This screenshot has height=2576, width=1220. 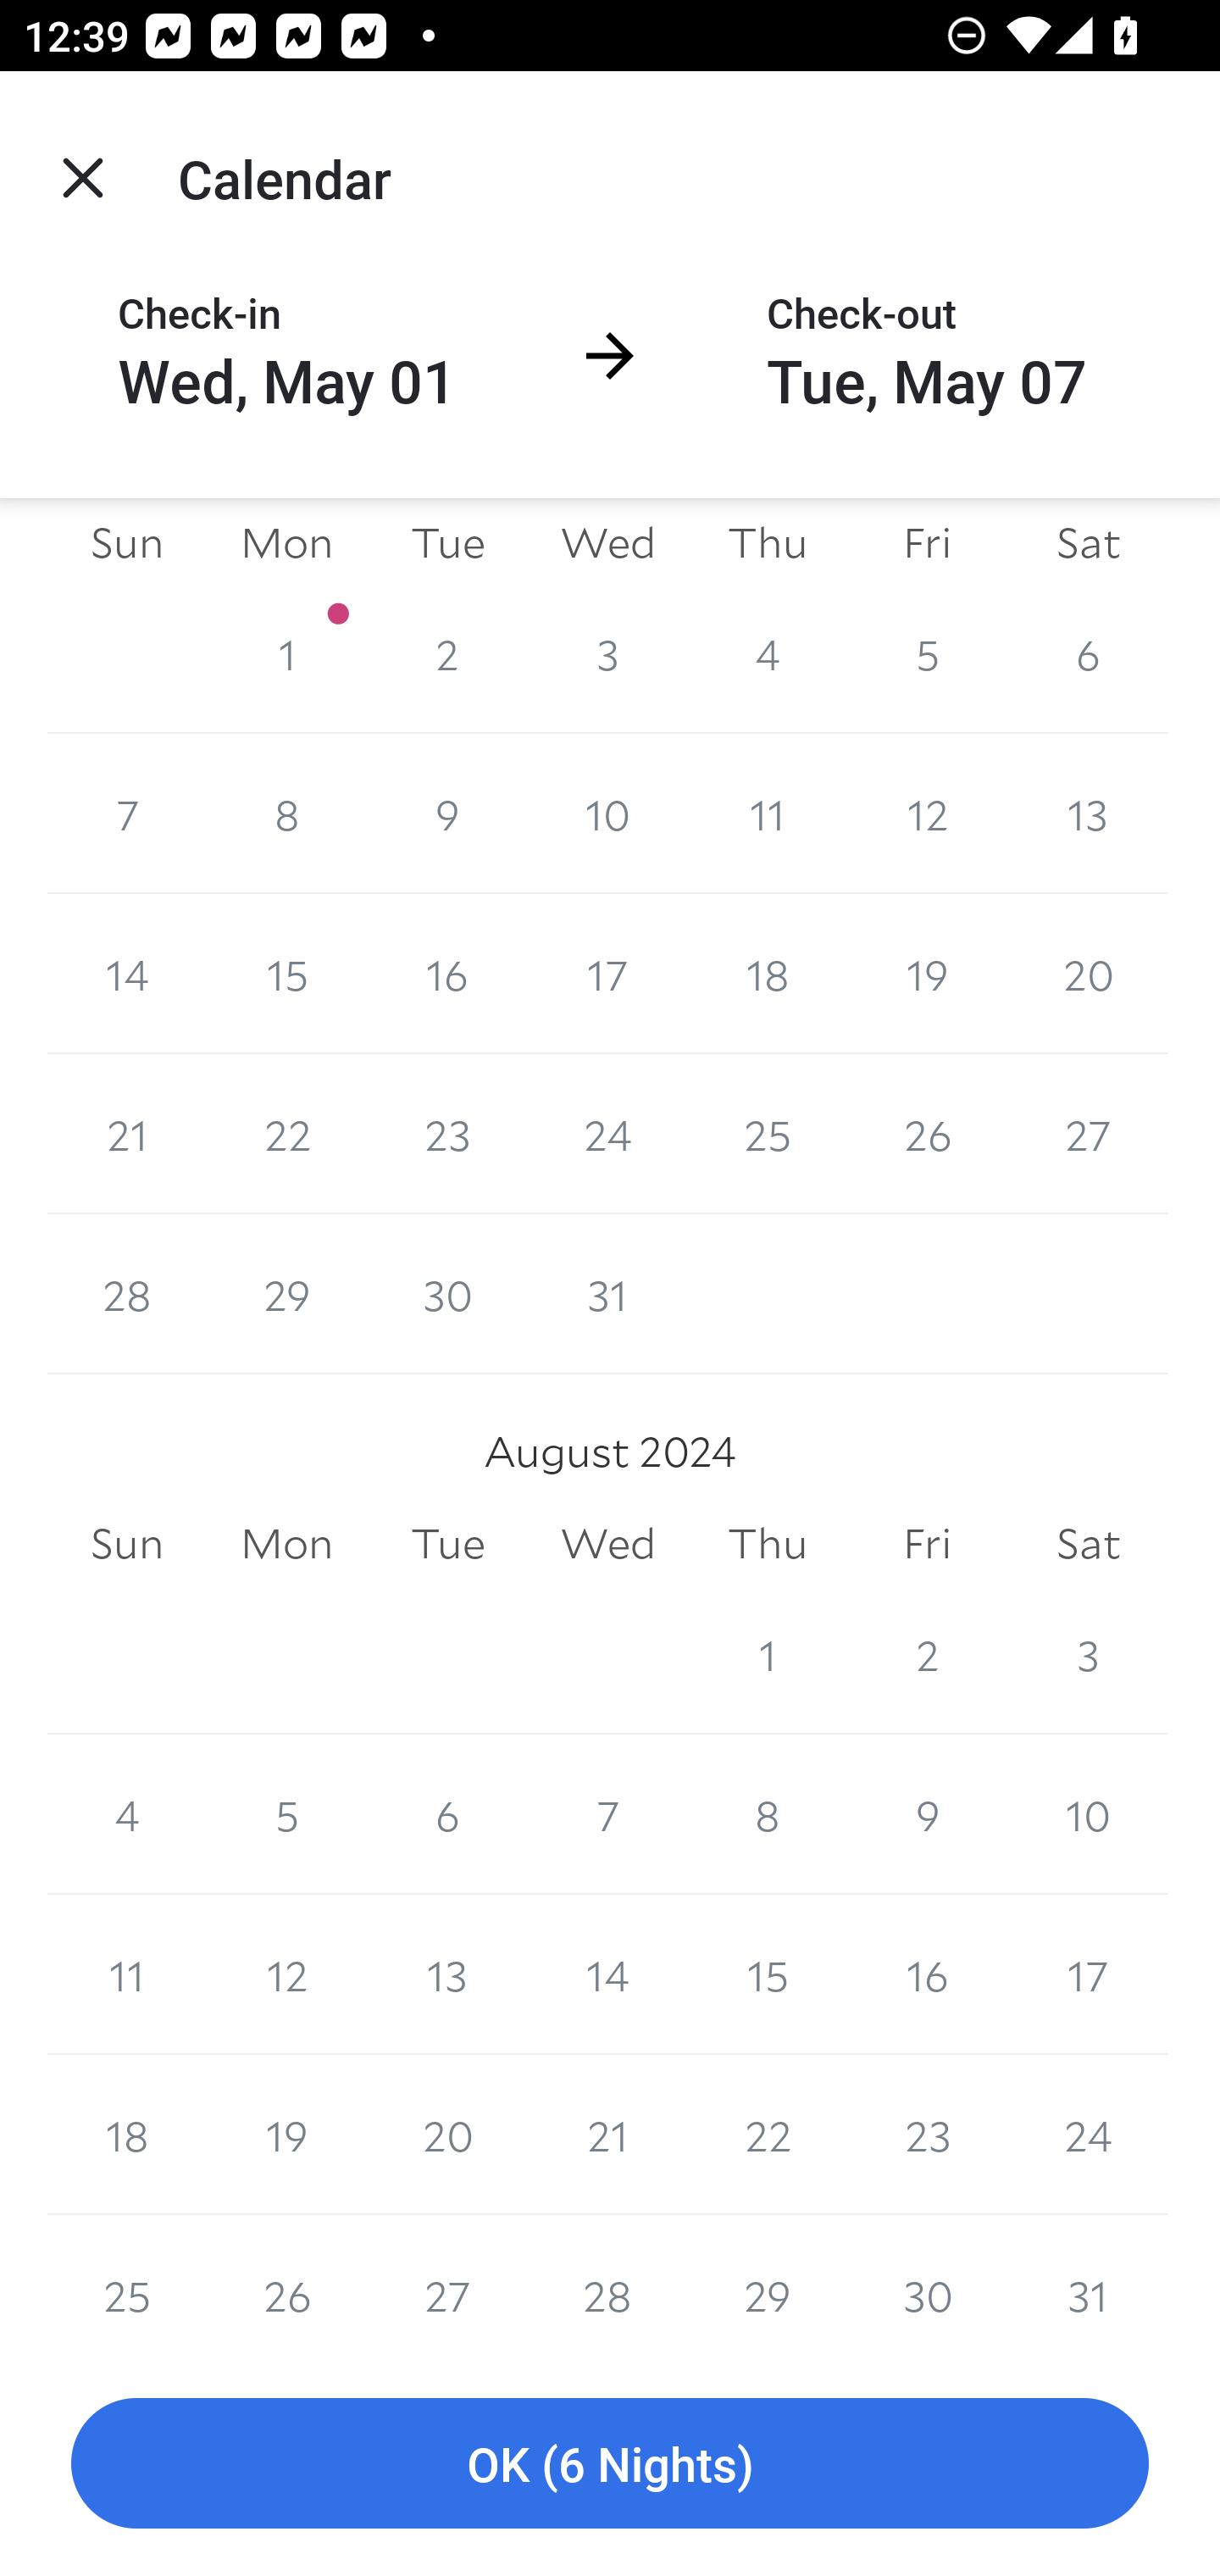 What do you see at coordinates (1088, 813) in the screenshot?
I see `13 13 July 2024` at bounding box center [1088, 813].